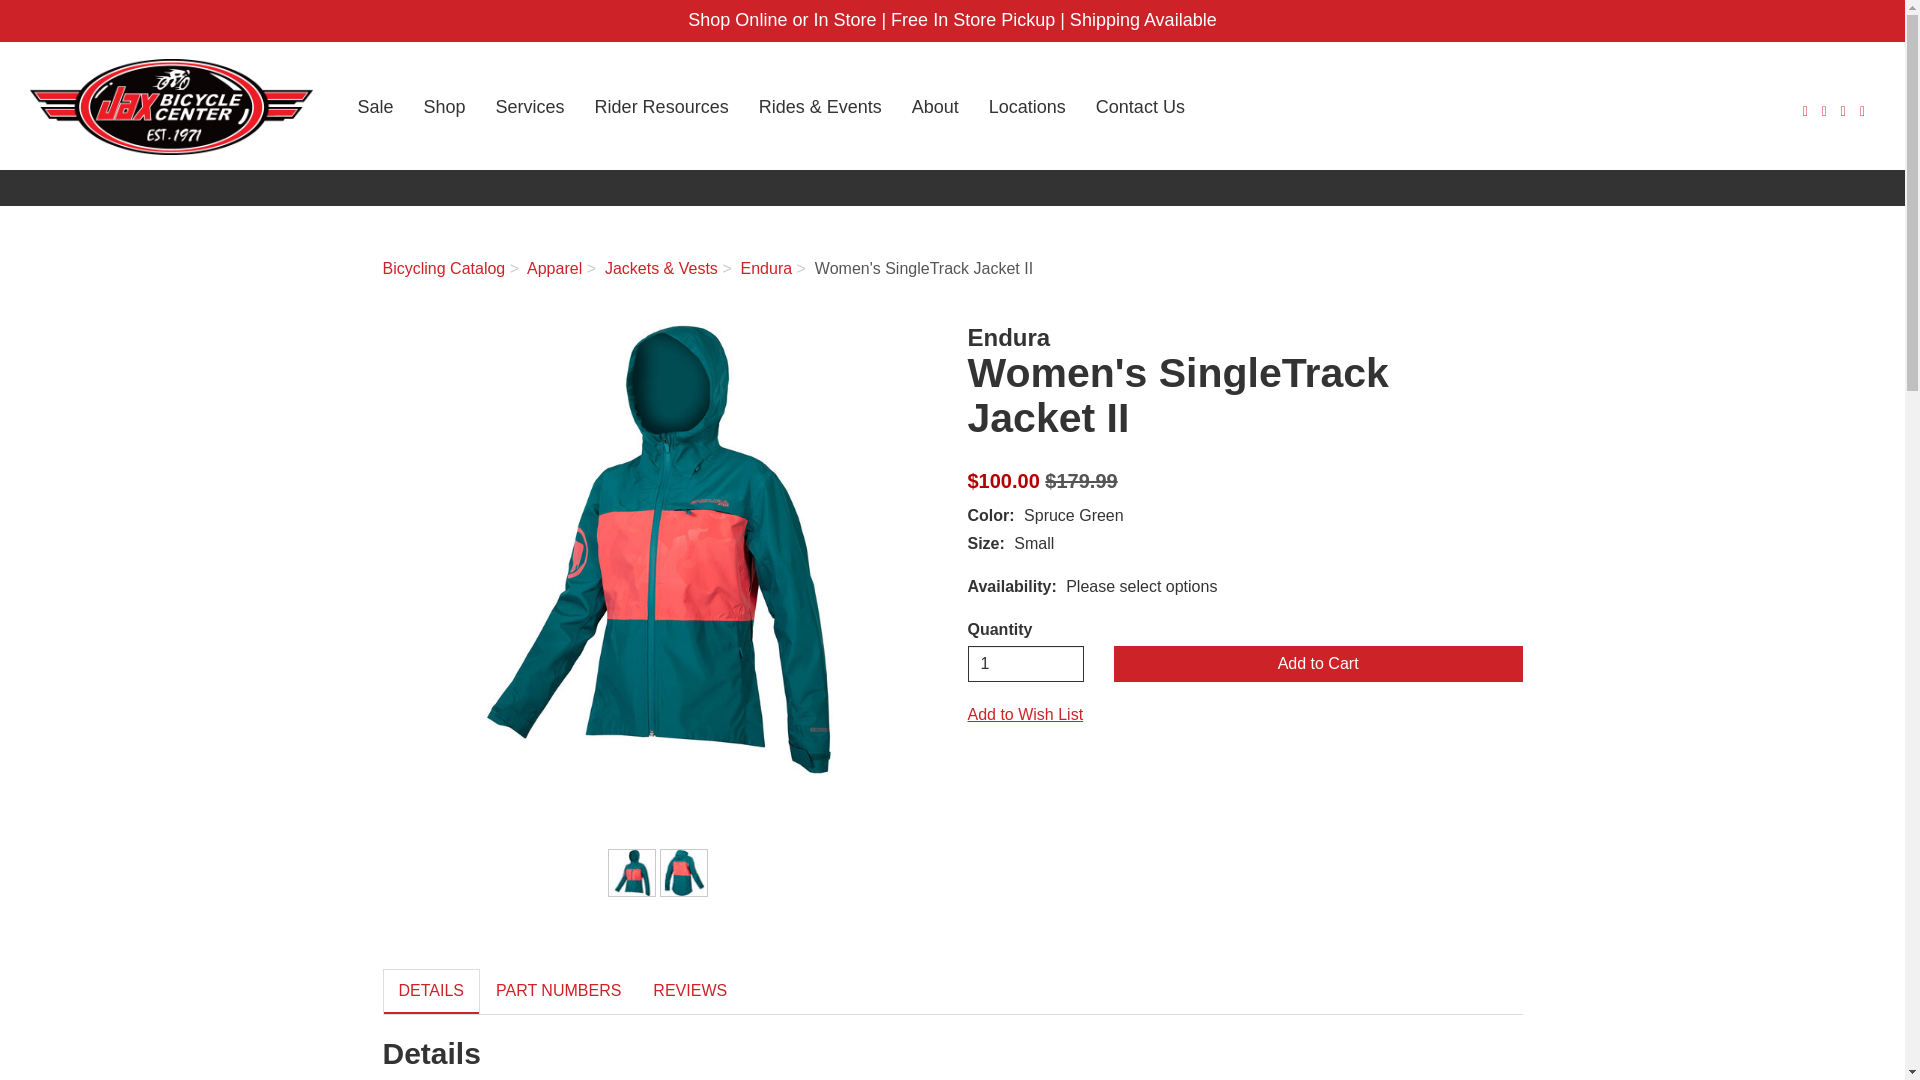 This screenshot has height=1080, width=1920. What do you see at coordinates (683, 872) in the screenshot?
I see `Color: Spruce Green` at bounding box center [683, 872].